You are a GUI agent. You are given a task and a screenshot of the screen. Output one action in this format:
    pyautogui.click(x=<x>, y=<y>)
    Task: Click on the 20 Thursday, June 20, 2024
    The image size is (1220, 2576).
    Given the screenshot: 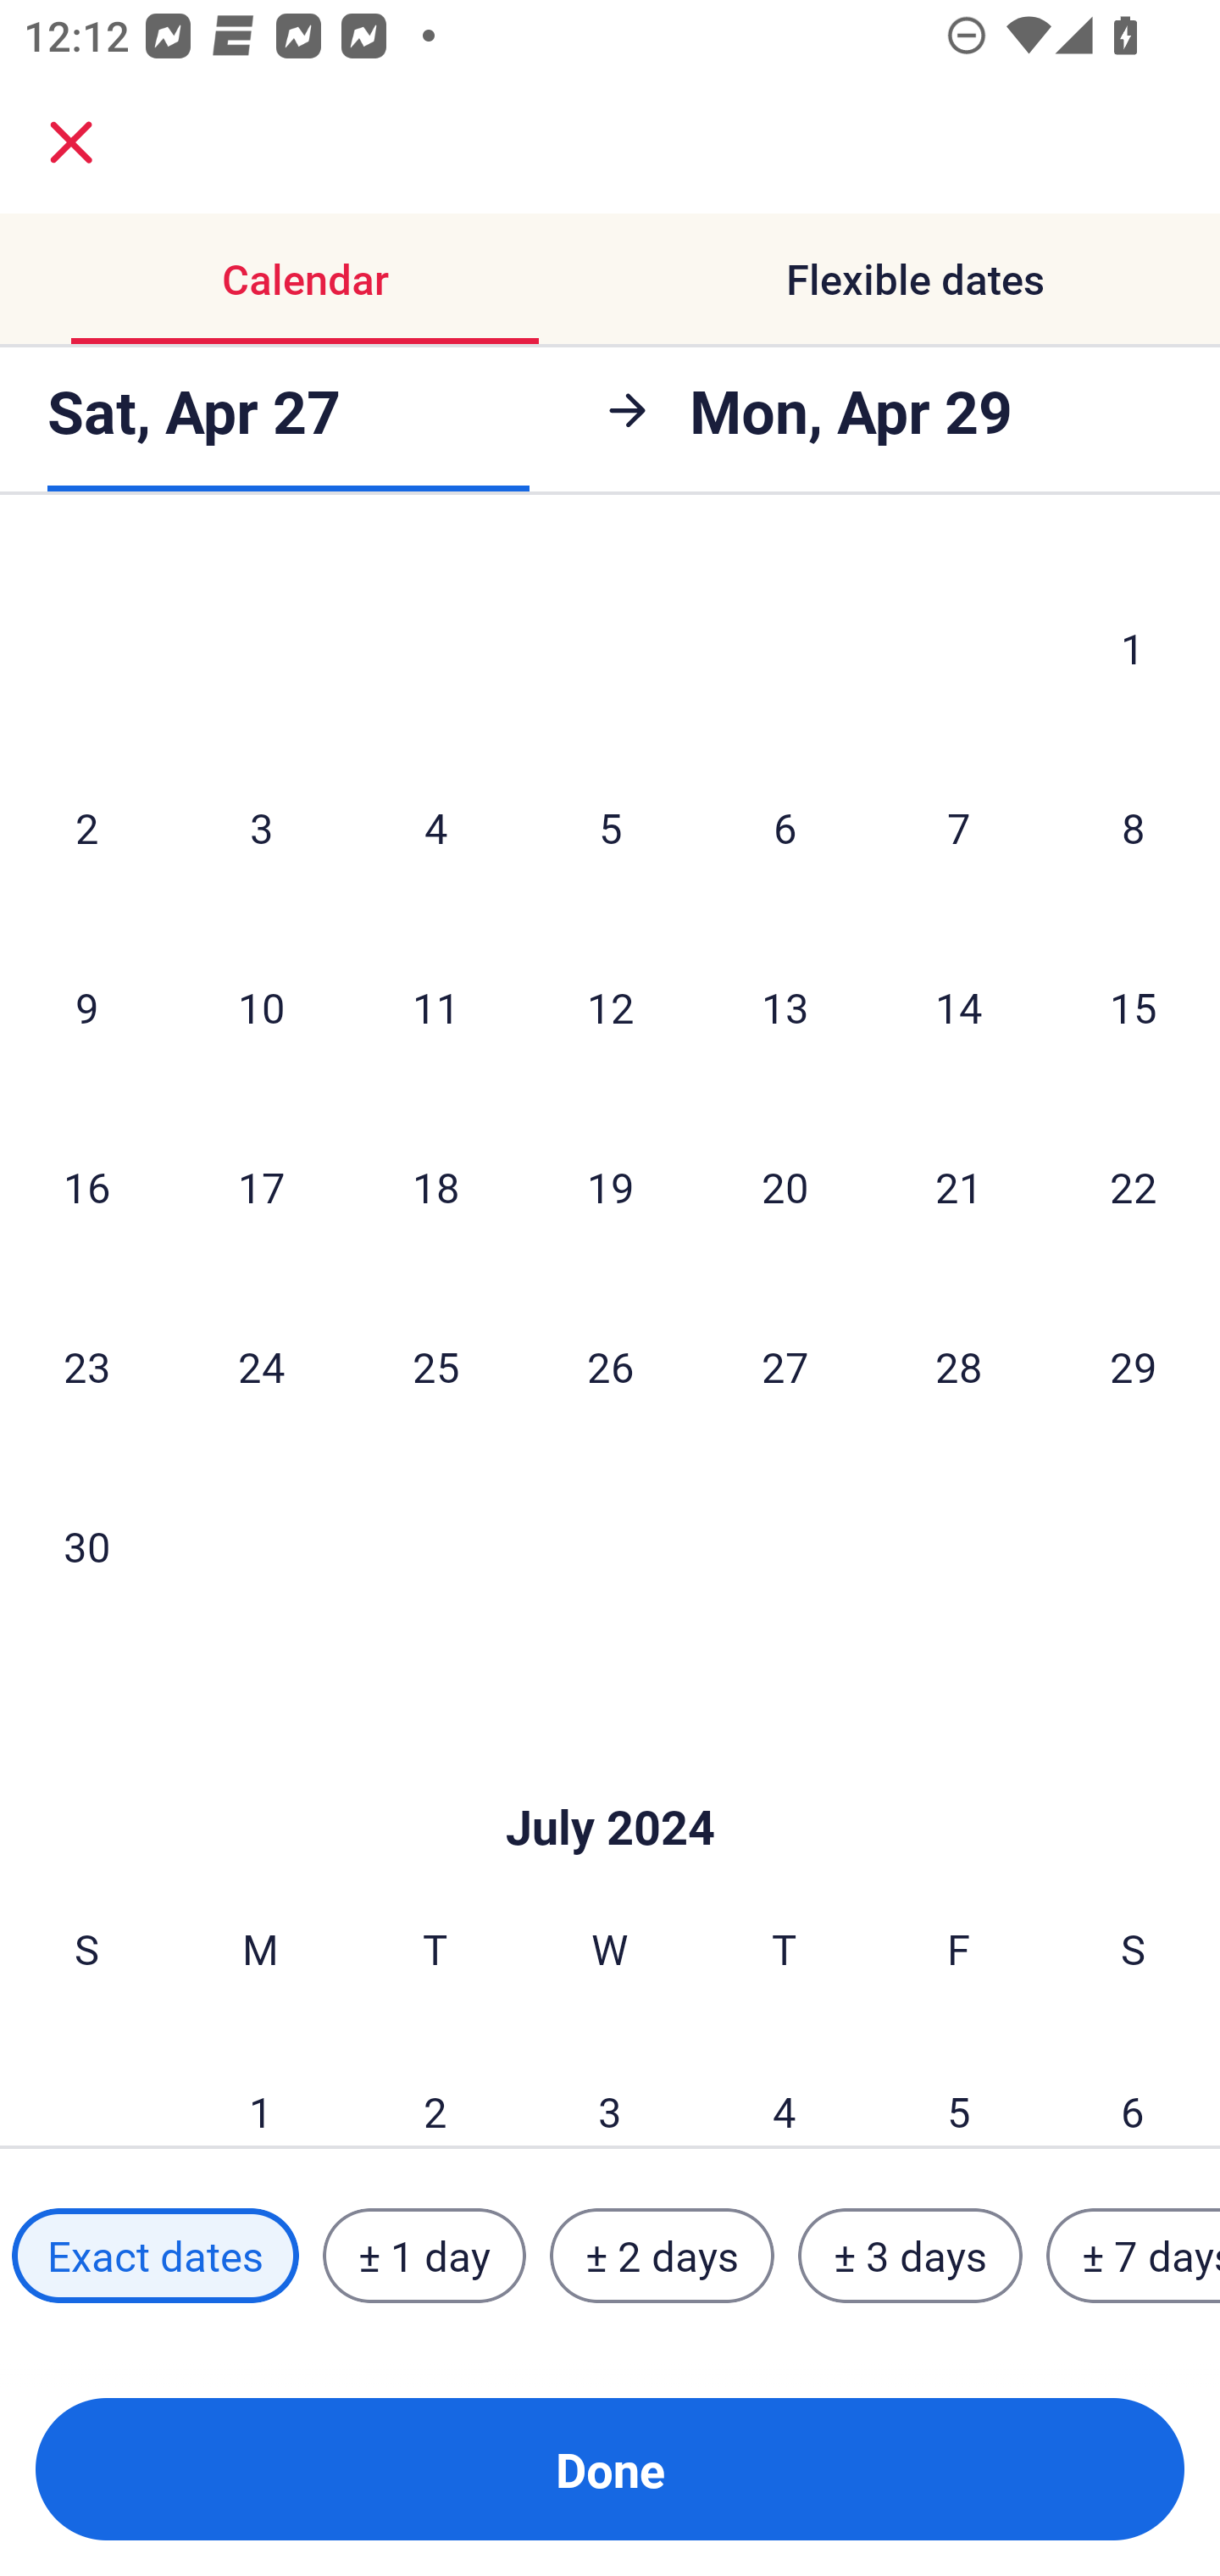 What is the action you would take?
    pyautogui.click(x=785, y=1186)
    